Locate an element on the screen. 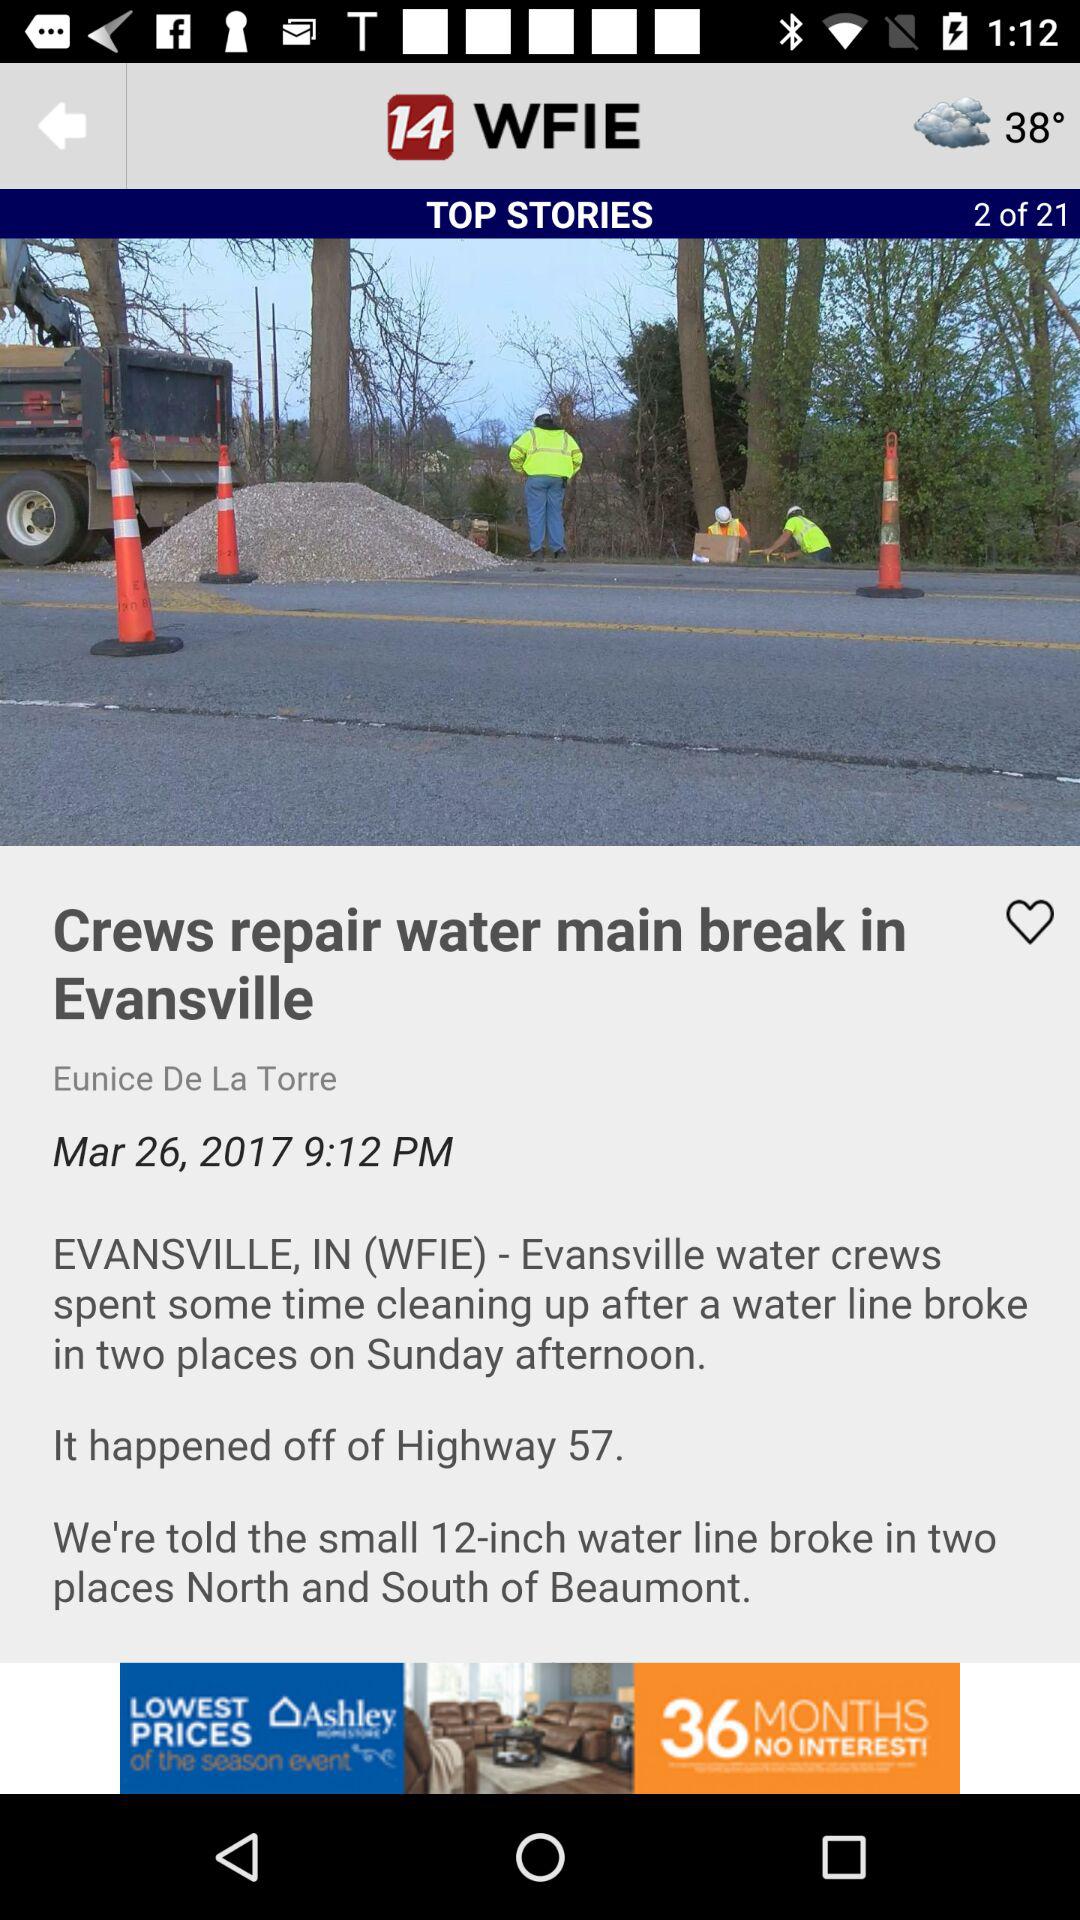 The width and height of the screenshot is (1080, 1920). go back is located at coordinates (63, 126).